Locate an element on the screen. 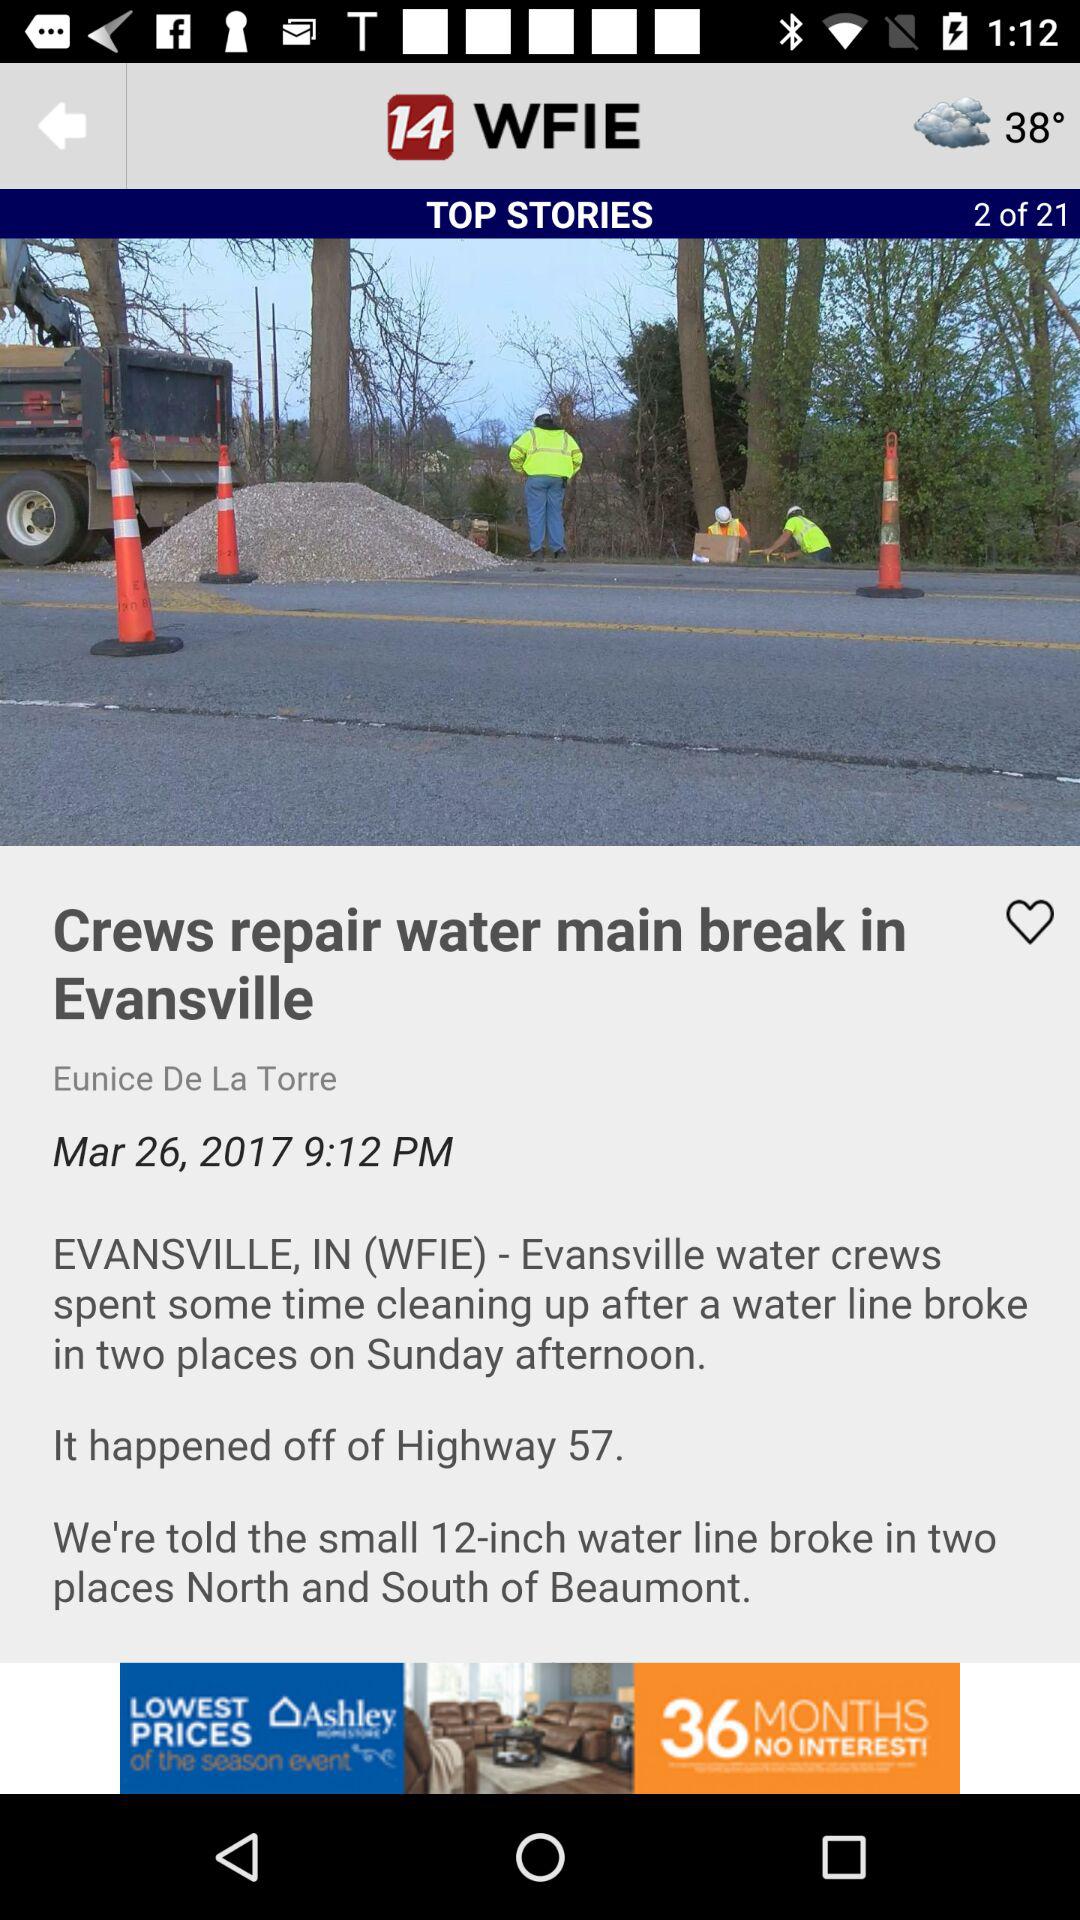 The width and height of the screenshot is (1080, 1920). go back is located at coordinates (63, 126).